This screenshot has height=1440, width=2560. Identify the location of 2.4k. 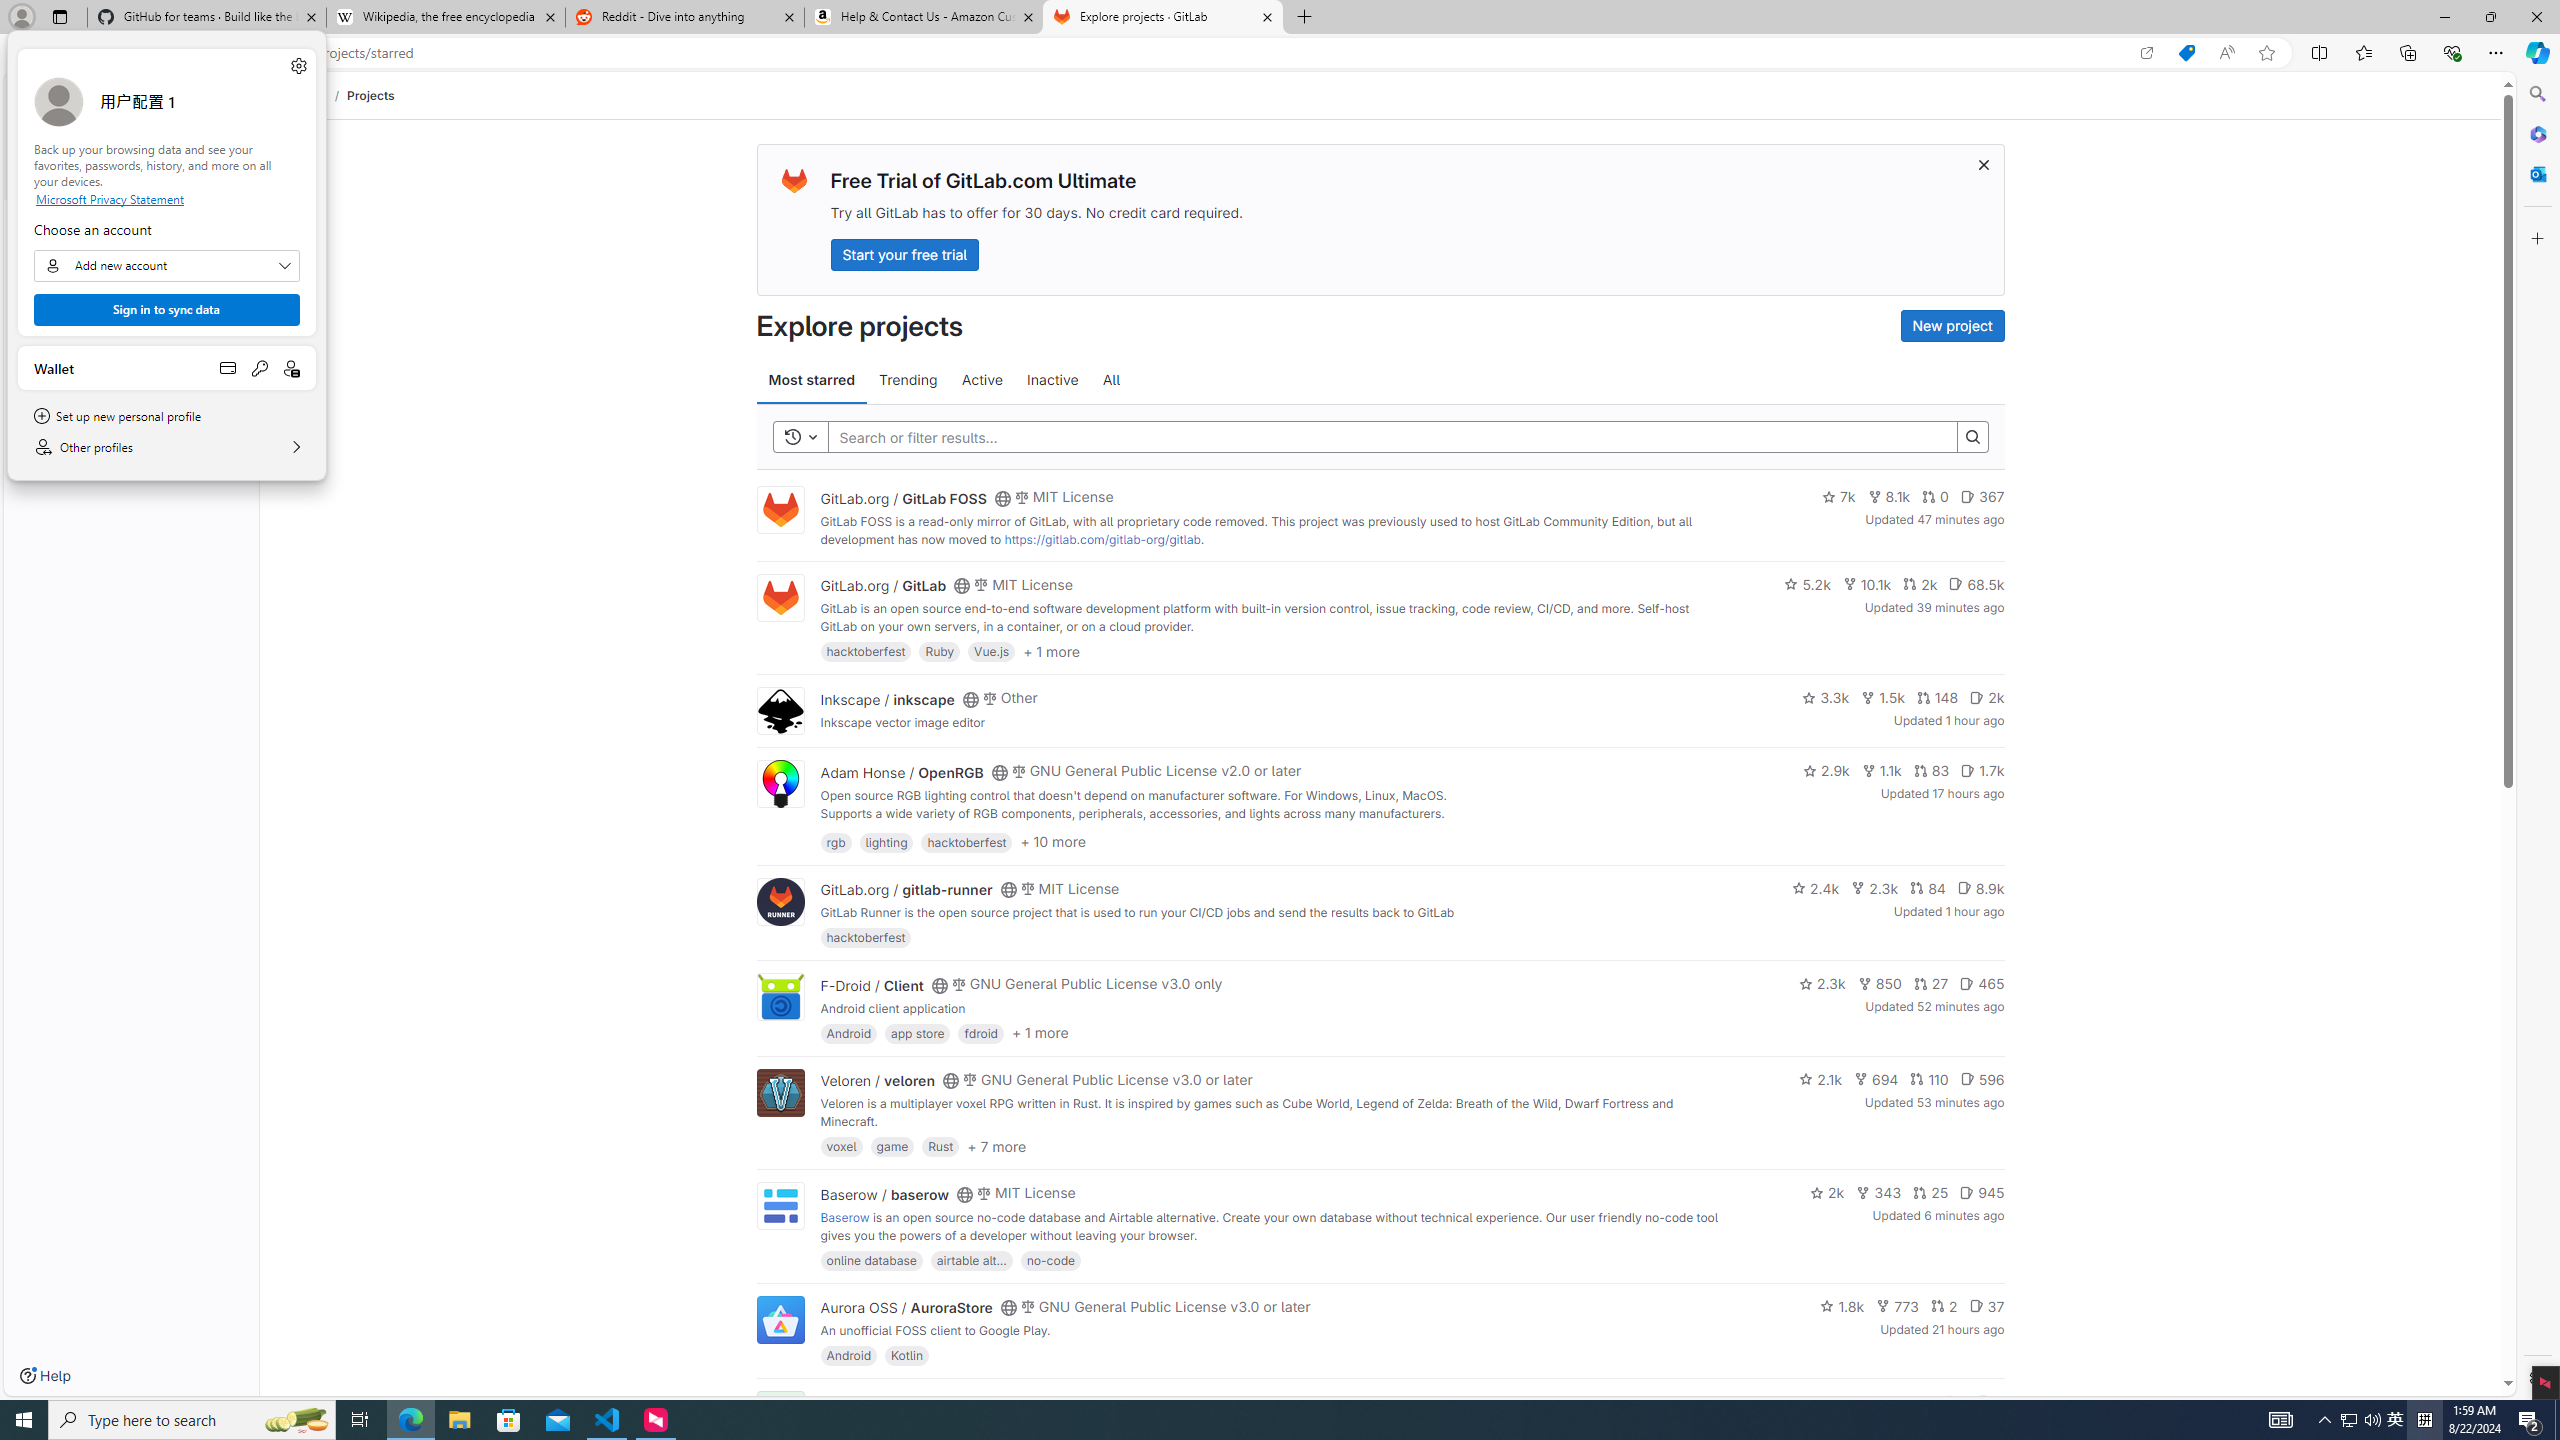
(1816, 887).